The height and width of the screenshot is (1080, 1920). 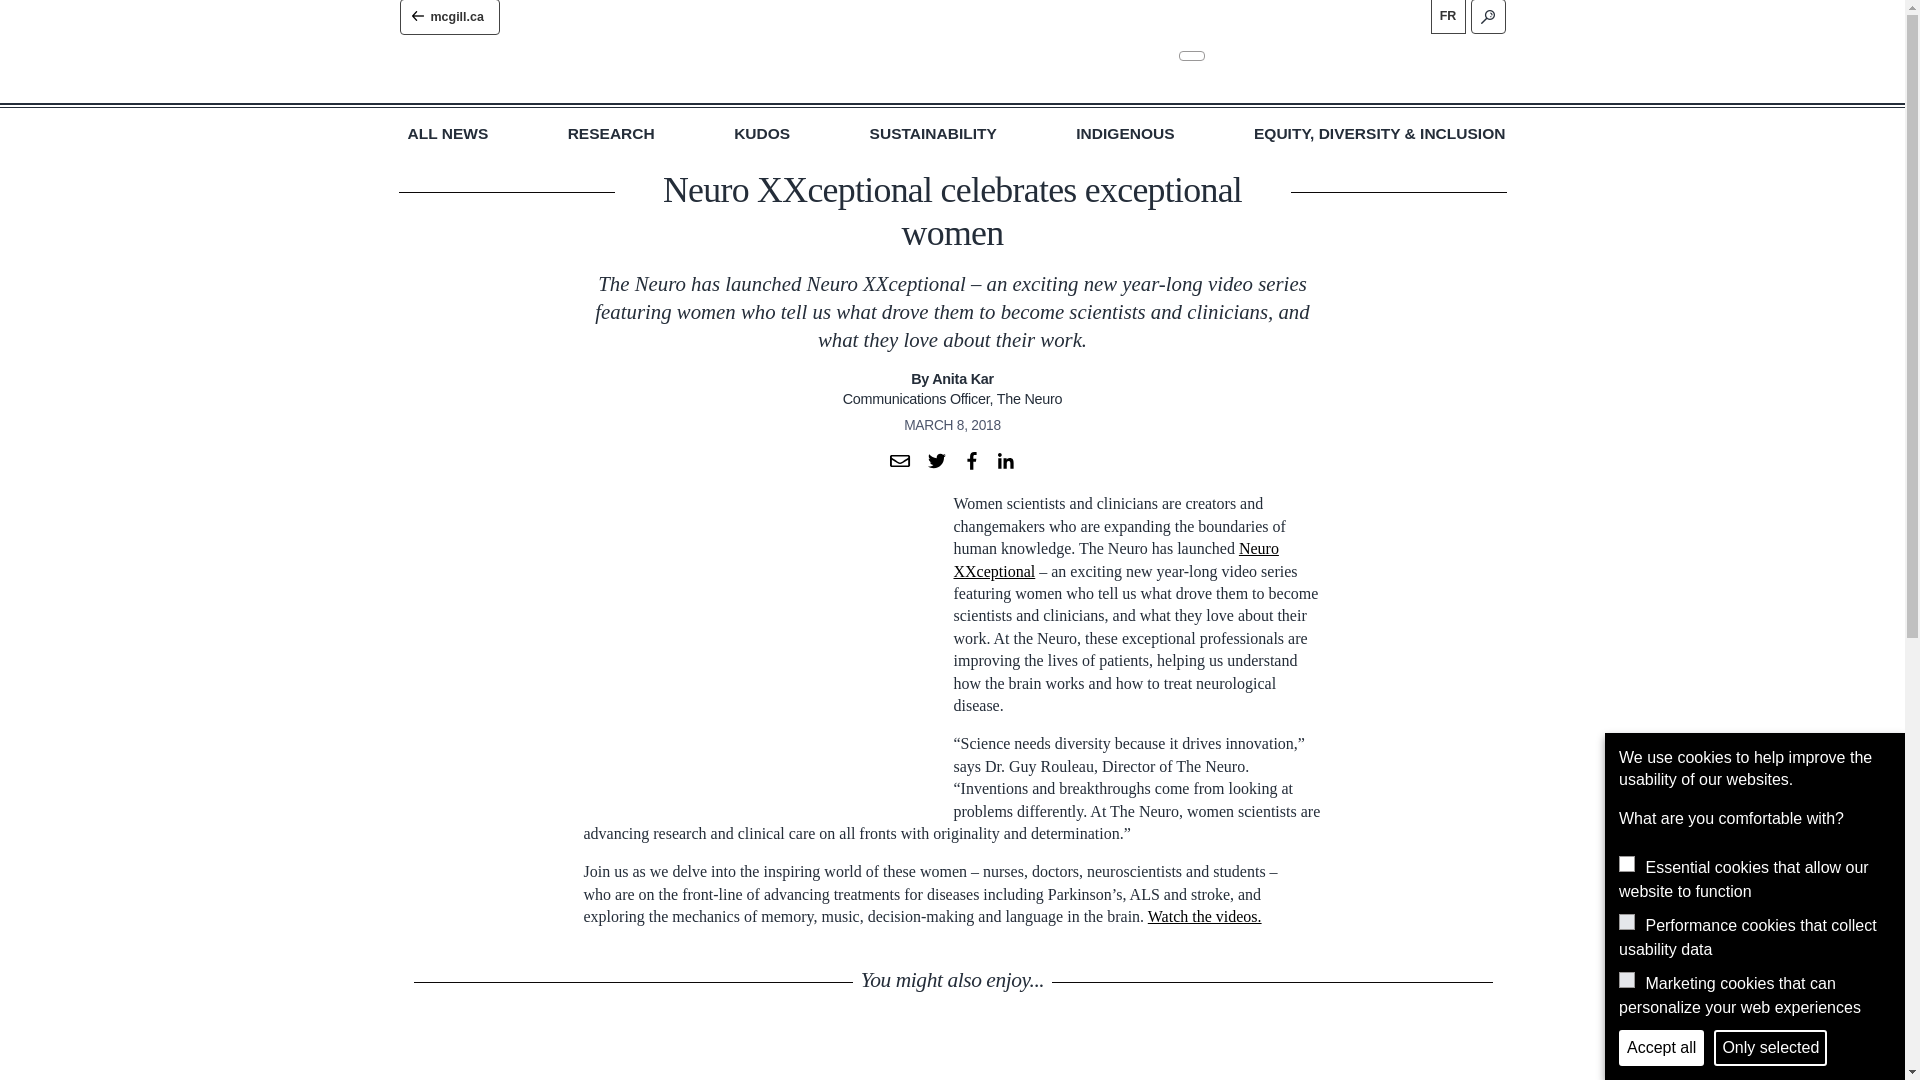 I want to click on In conversation with neuroscientist Dr. Nguyen-Vi Mohamed, so click(x=1090, y=1057).